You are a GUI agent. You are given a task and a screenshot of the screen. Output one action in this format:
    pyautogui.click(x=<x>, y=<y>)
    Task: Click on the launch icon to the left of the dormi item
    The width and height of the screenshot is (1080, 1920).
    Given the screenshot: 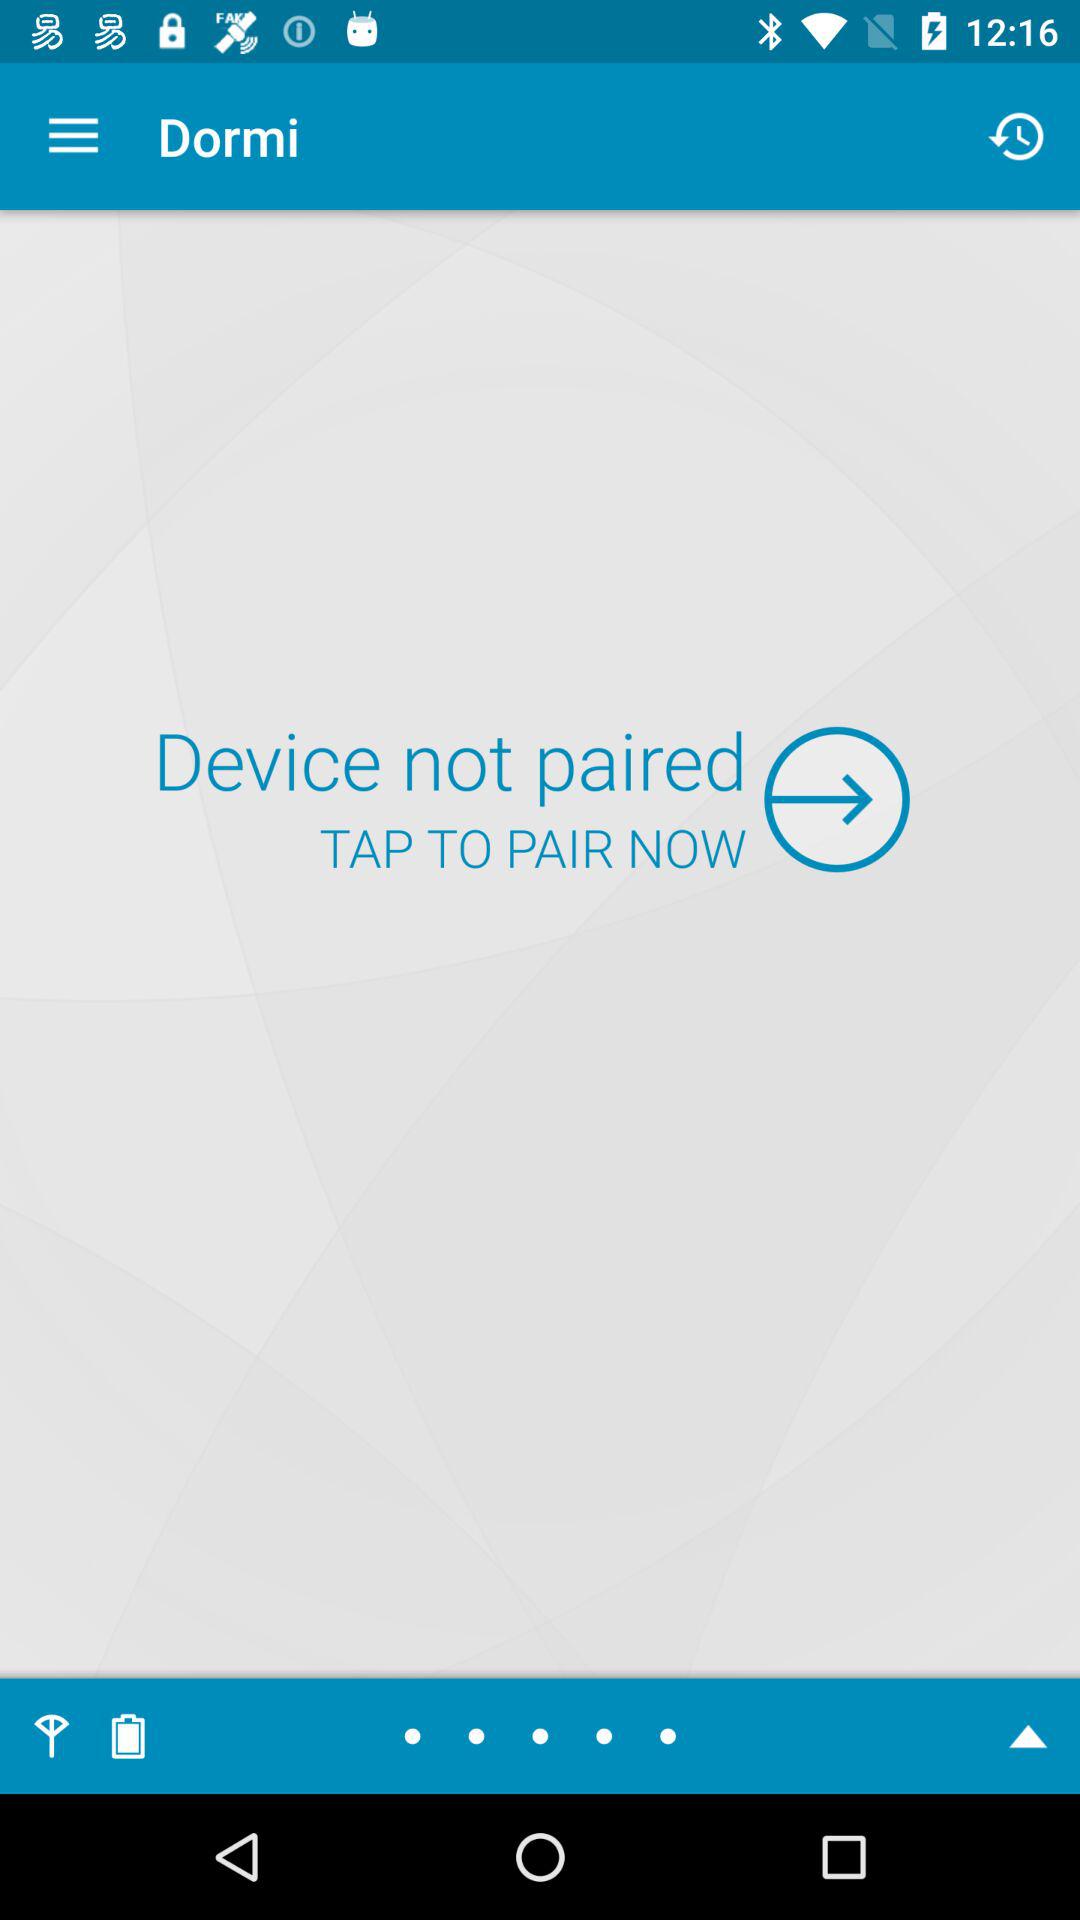 What is the action you would take?
    pyautogui.click(x=73, y=136)
    